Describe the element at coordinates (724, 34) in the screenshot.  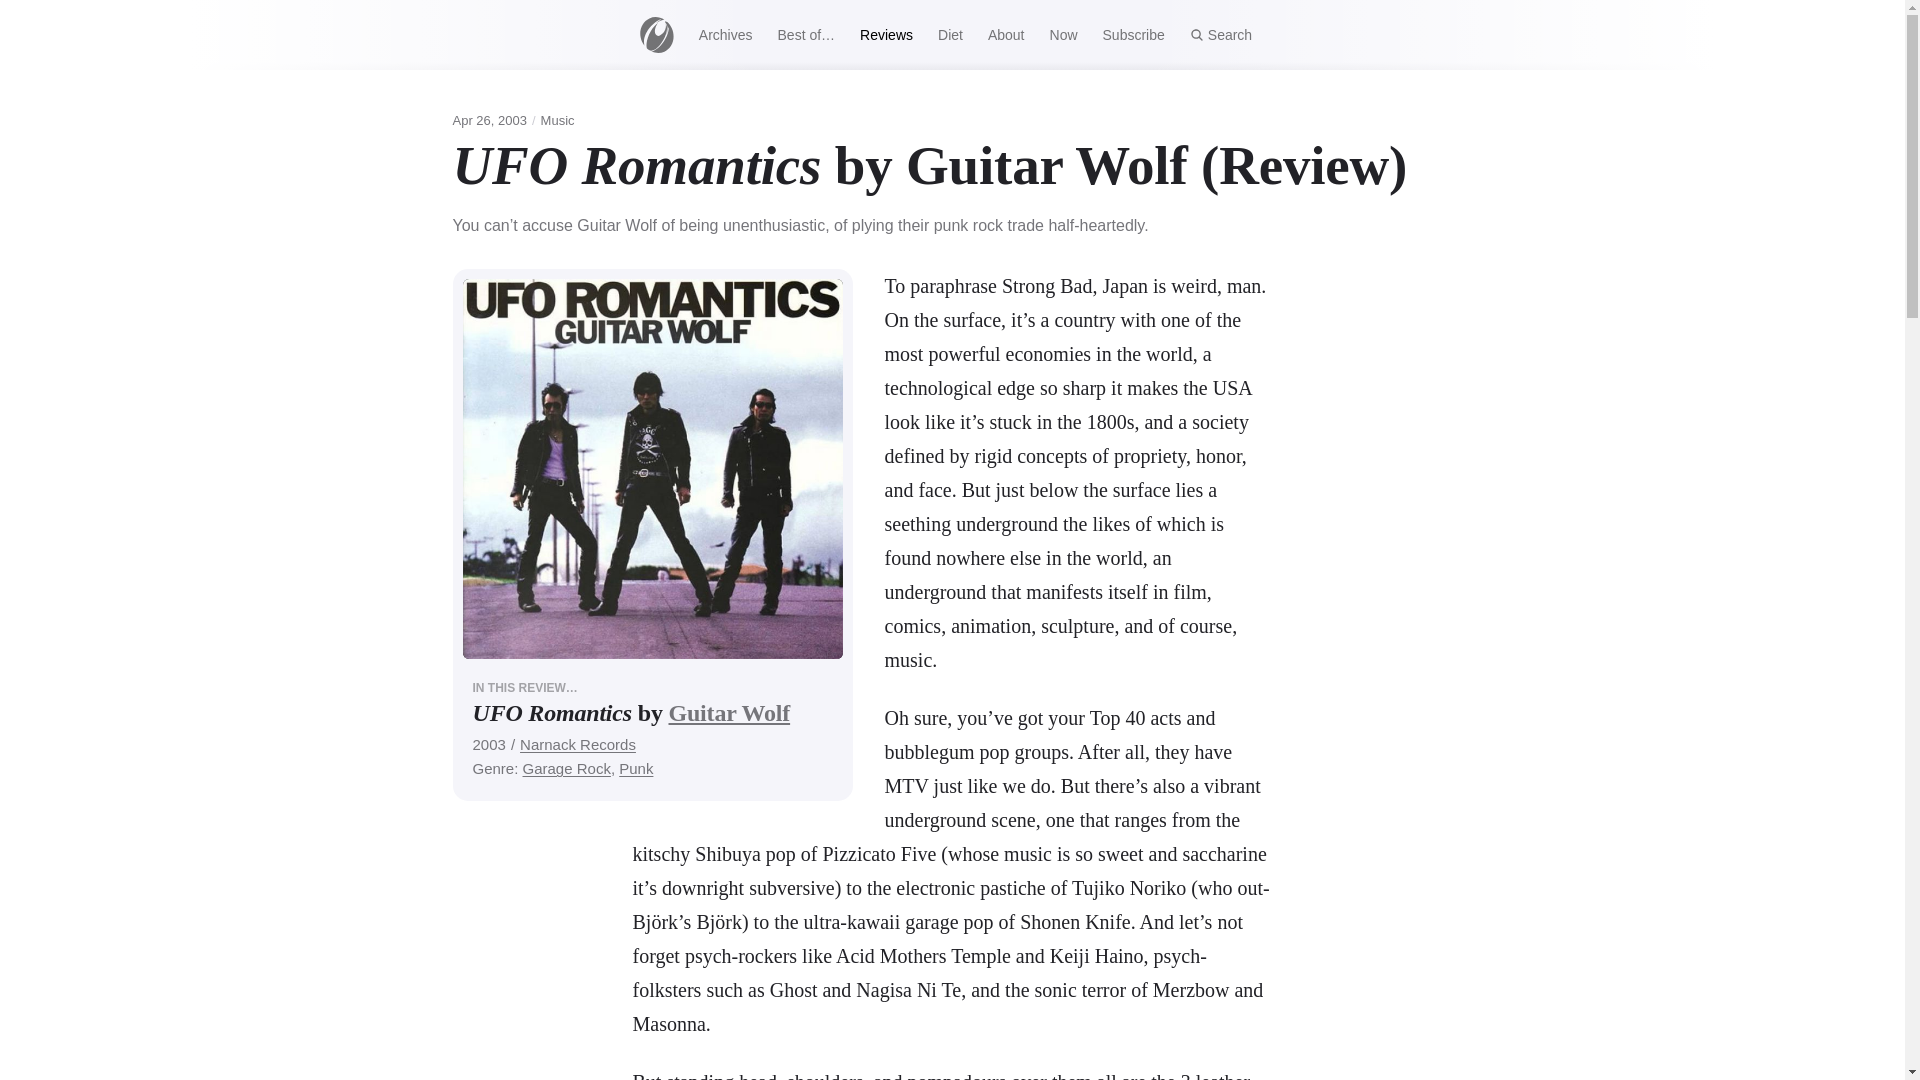
I see `Archives` at that location.